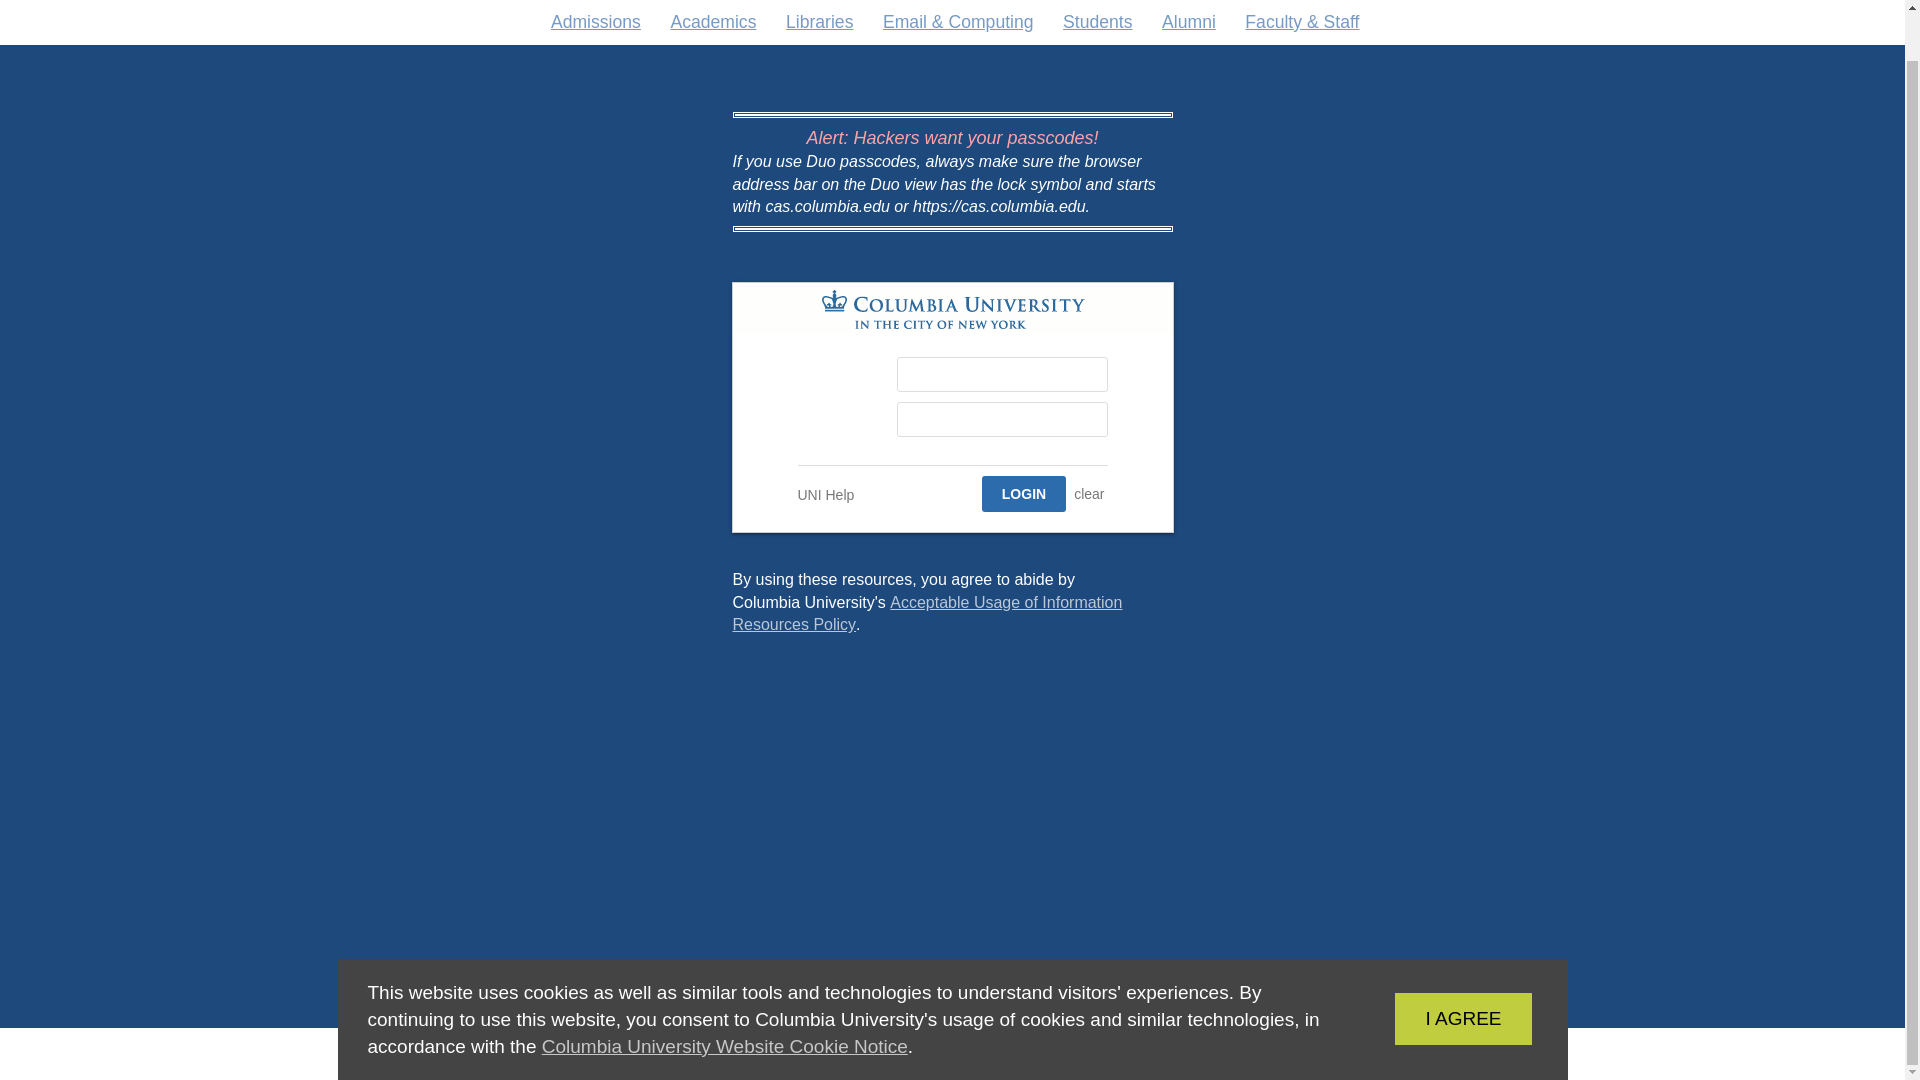  I want to click on CUIT Service Desk, so click(1089, 494).